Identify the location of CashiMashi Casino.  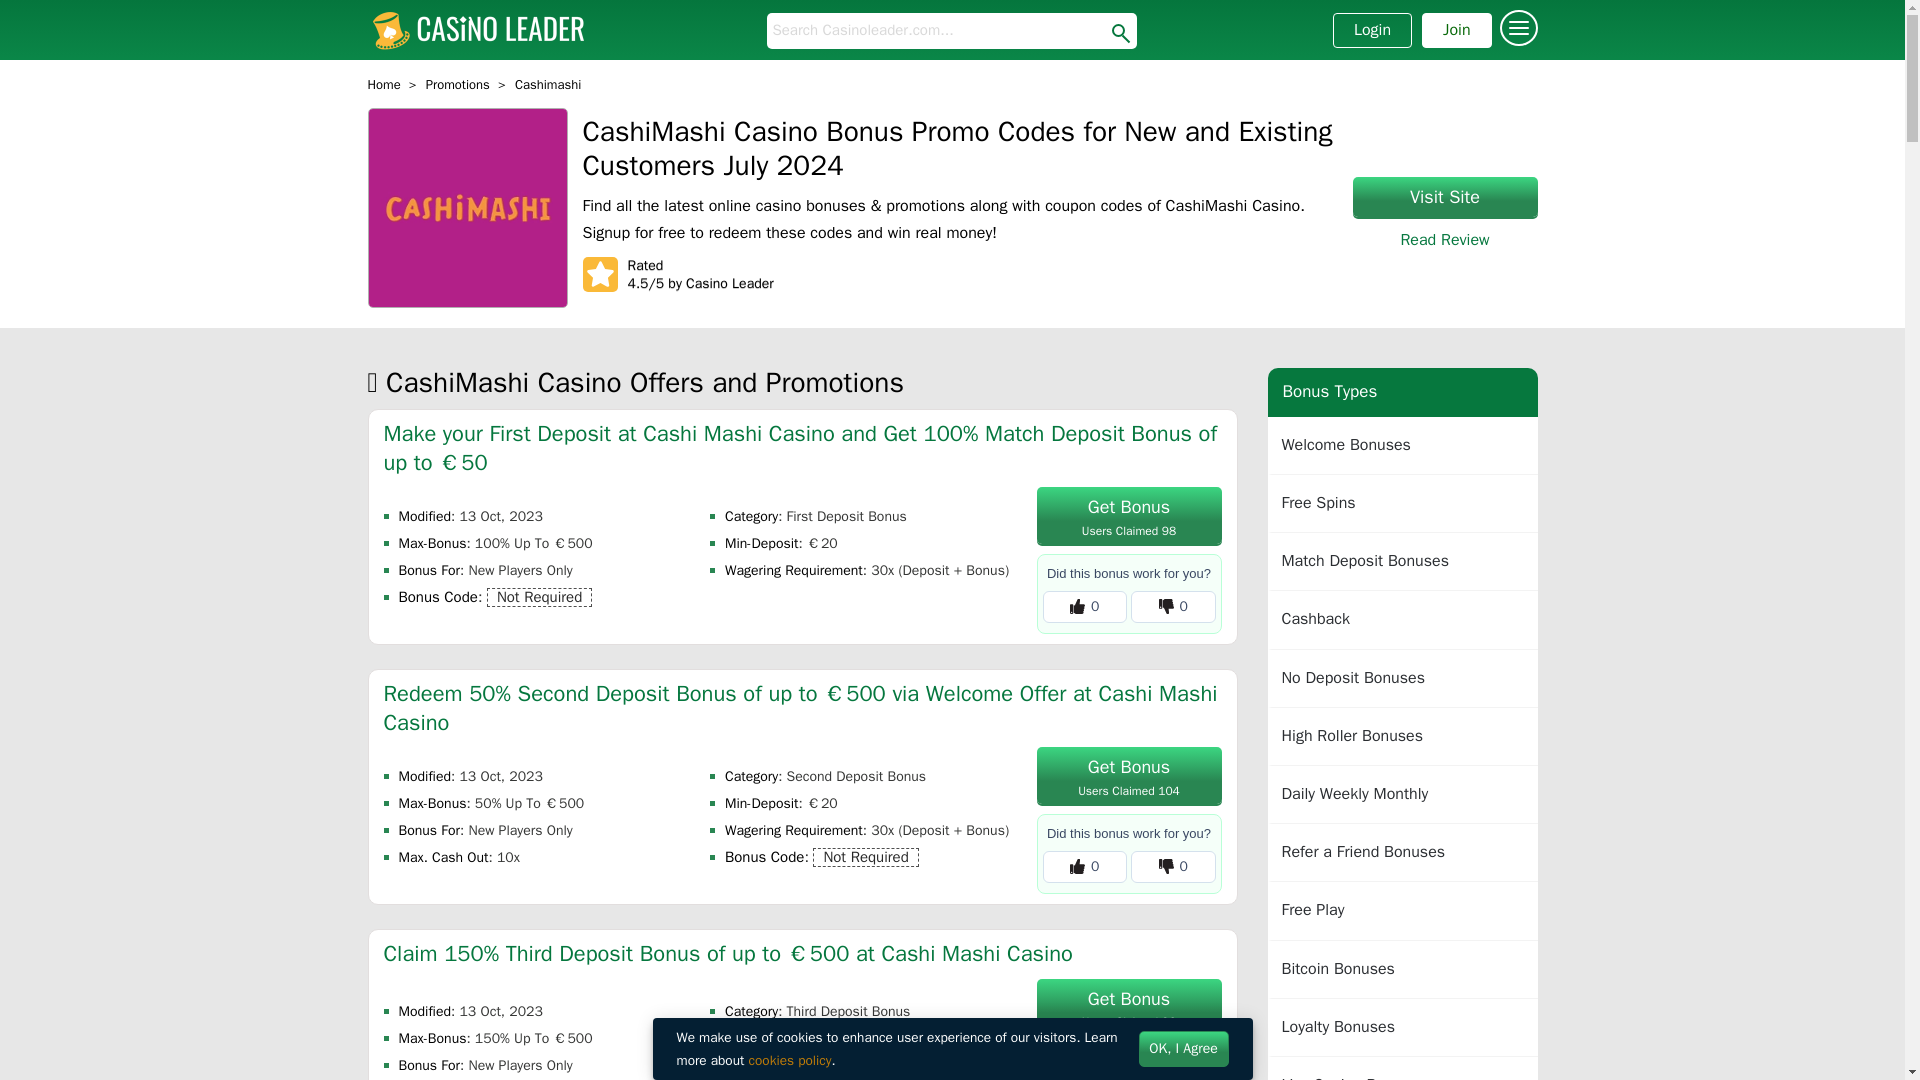
(468, 208).